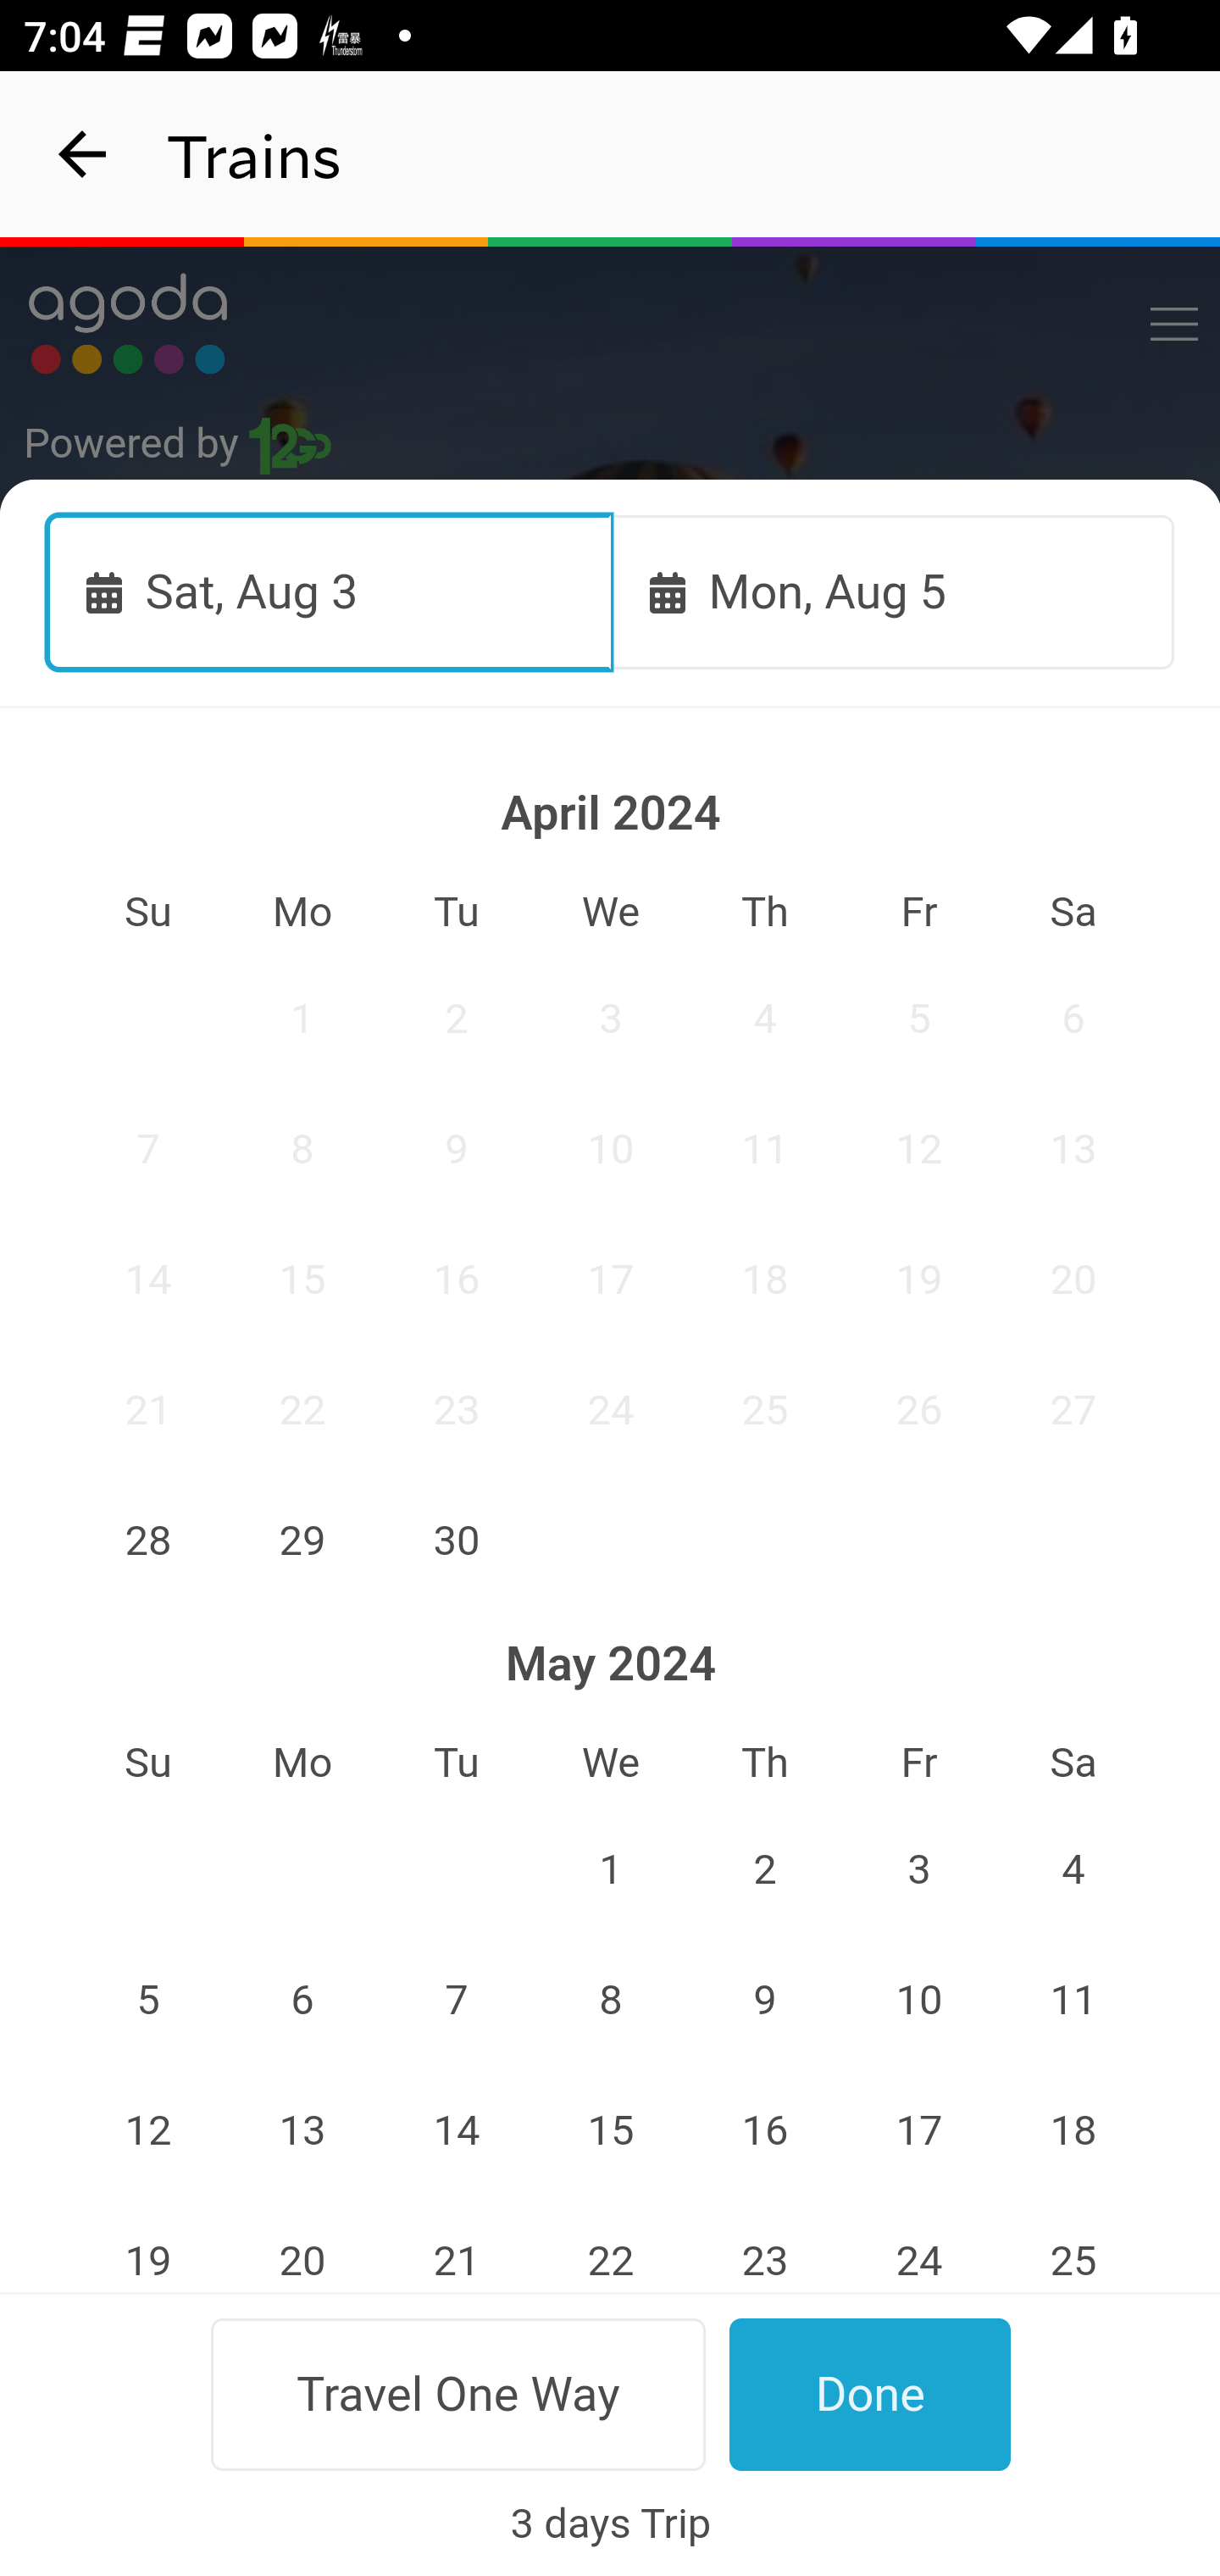  What do you see at coordinates (1074, 1870) in the screenshot?
I see `4` at bounding box center [1074, 1870].